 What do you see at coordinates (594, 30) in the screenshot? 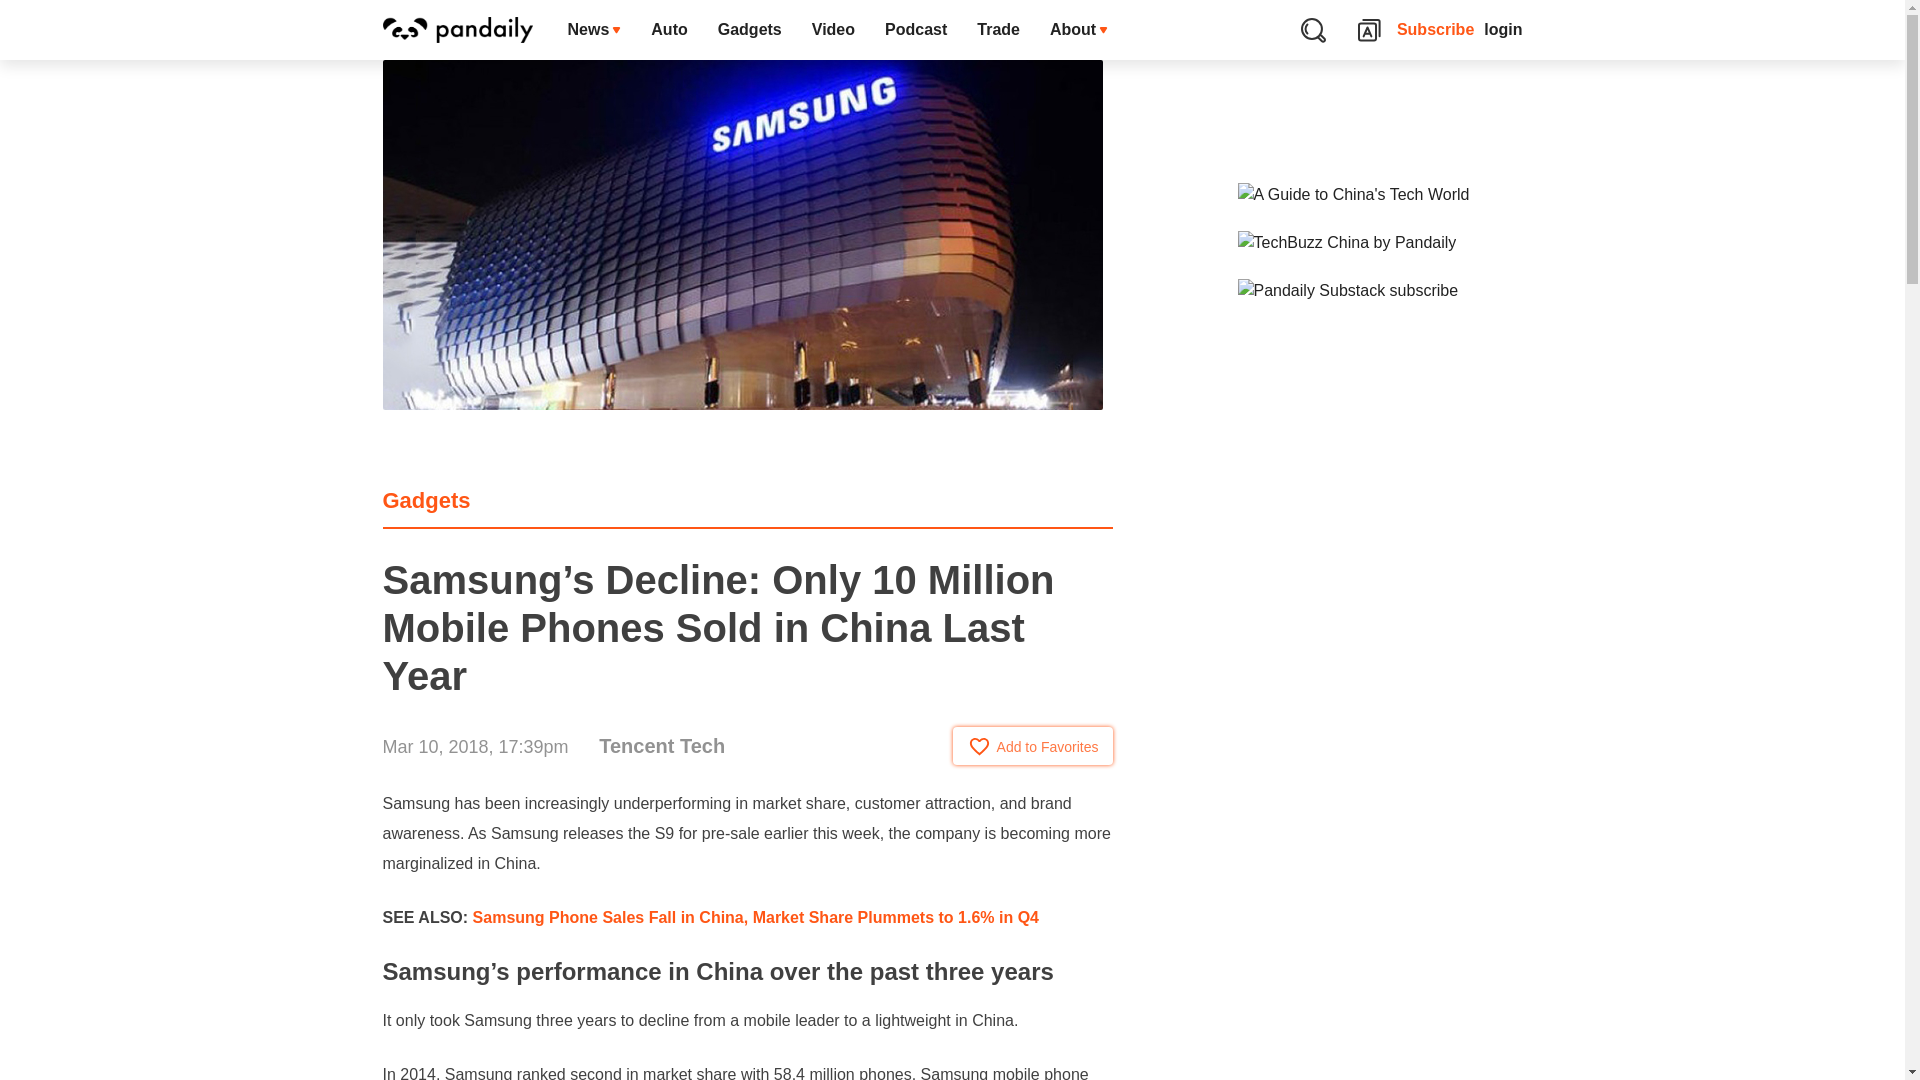
I see `News` at bounding box center [594, 30].